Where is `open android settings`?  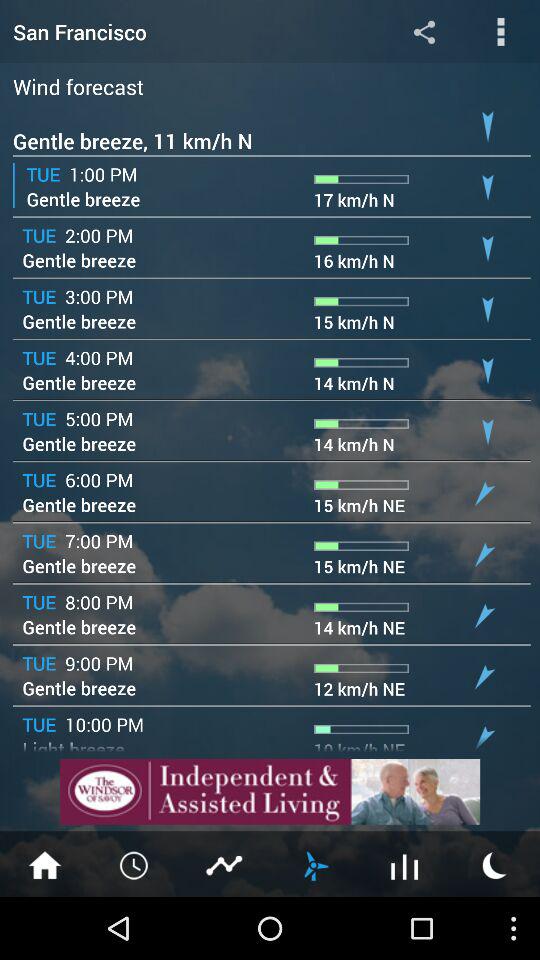 open android settings is located at coordinates (424, 32).